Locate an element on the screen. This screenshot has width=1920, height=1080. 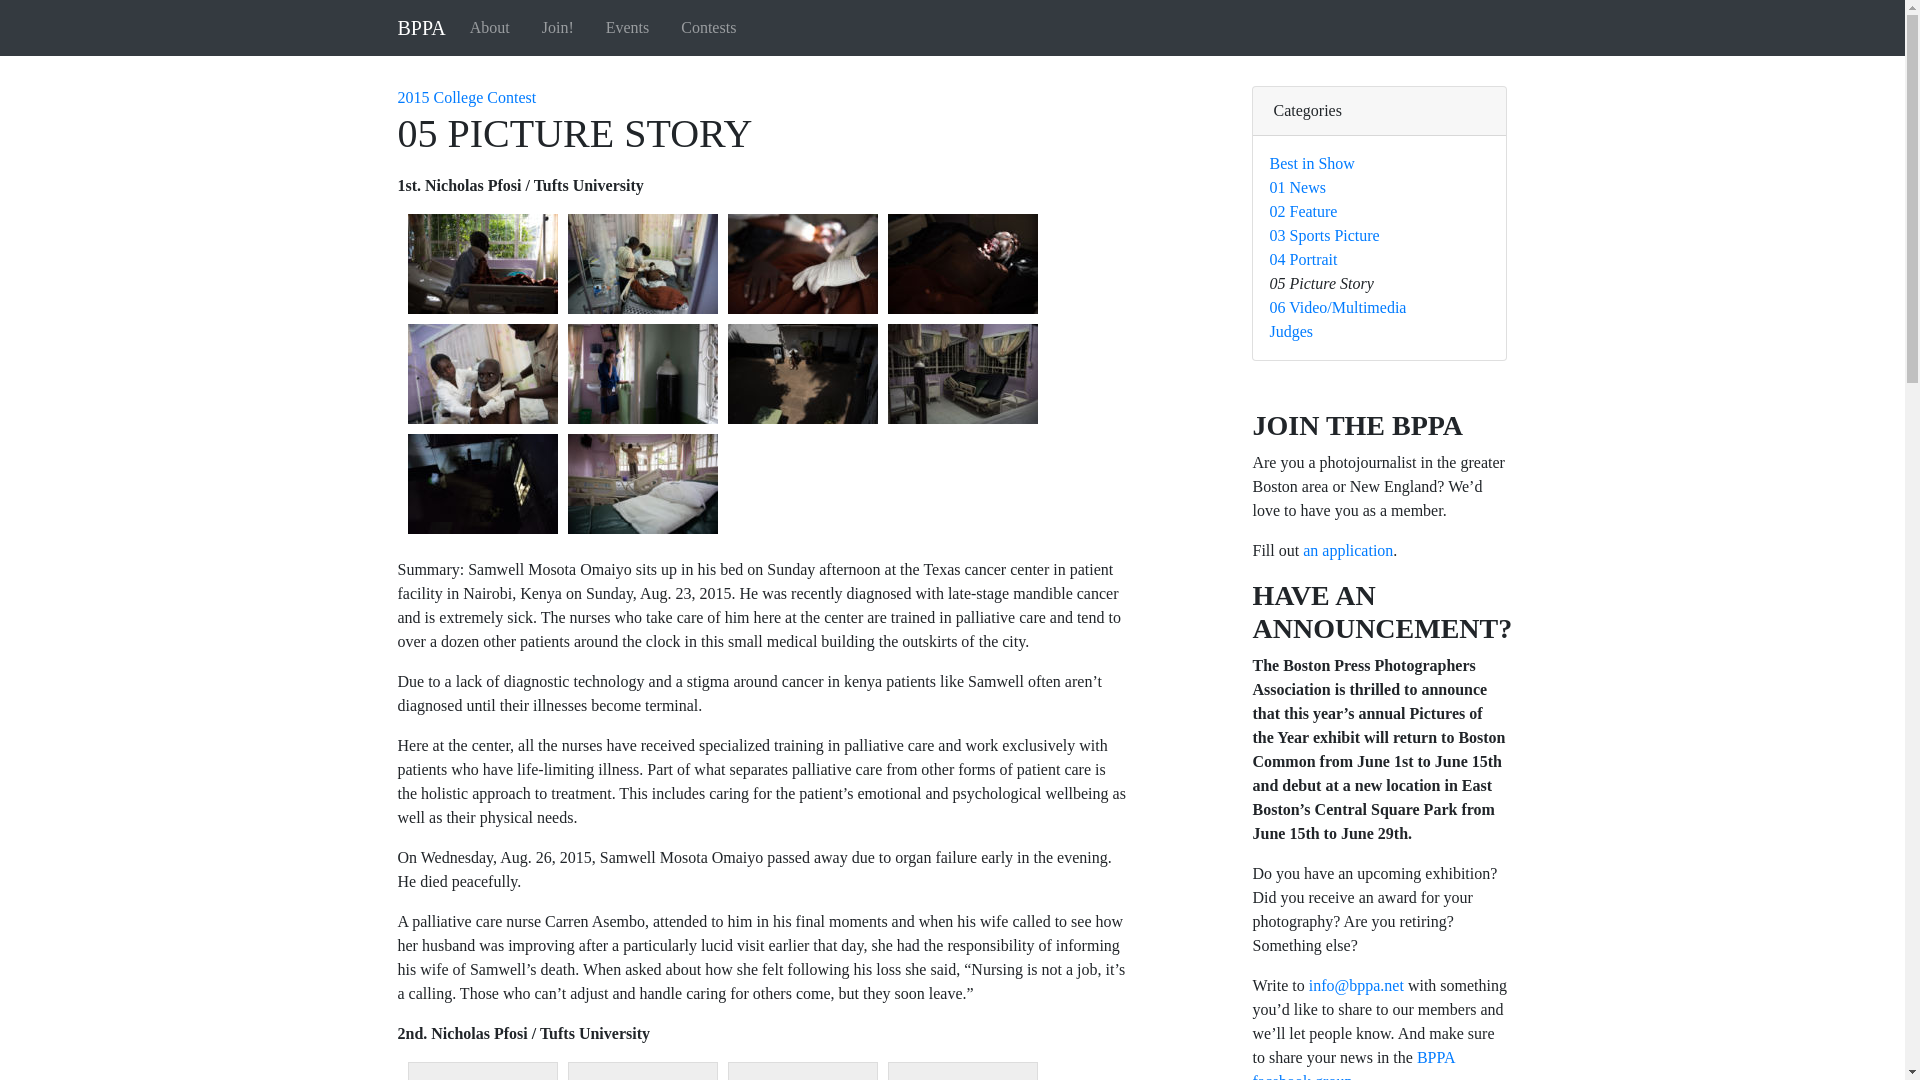
About is located at coordinates (490, 27).